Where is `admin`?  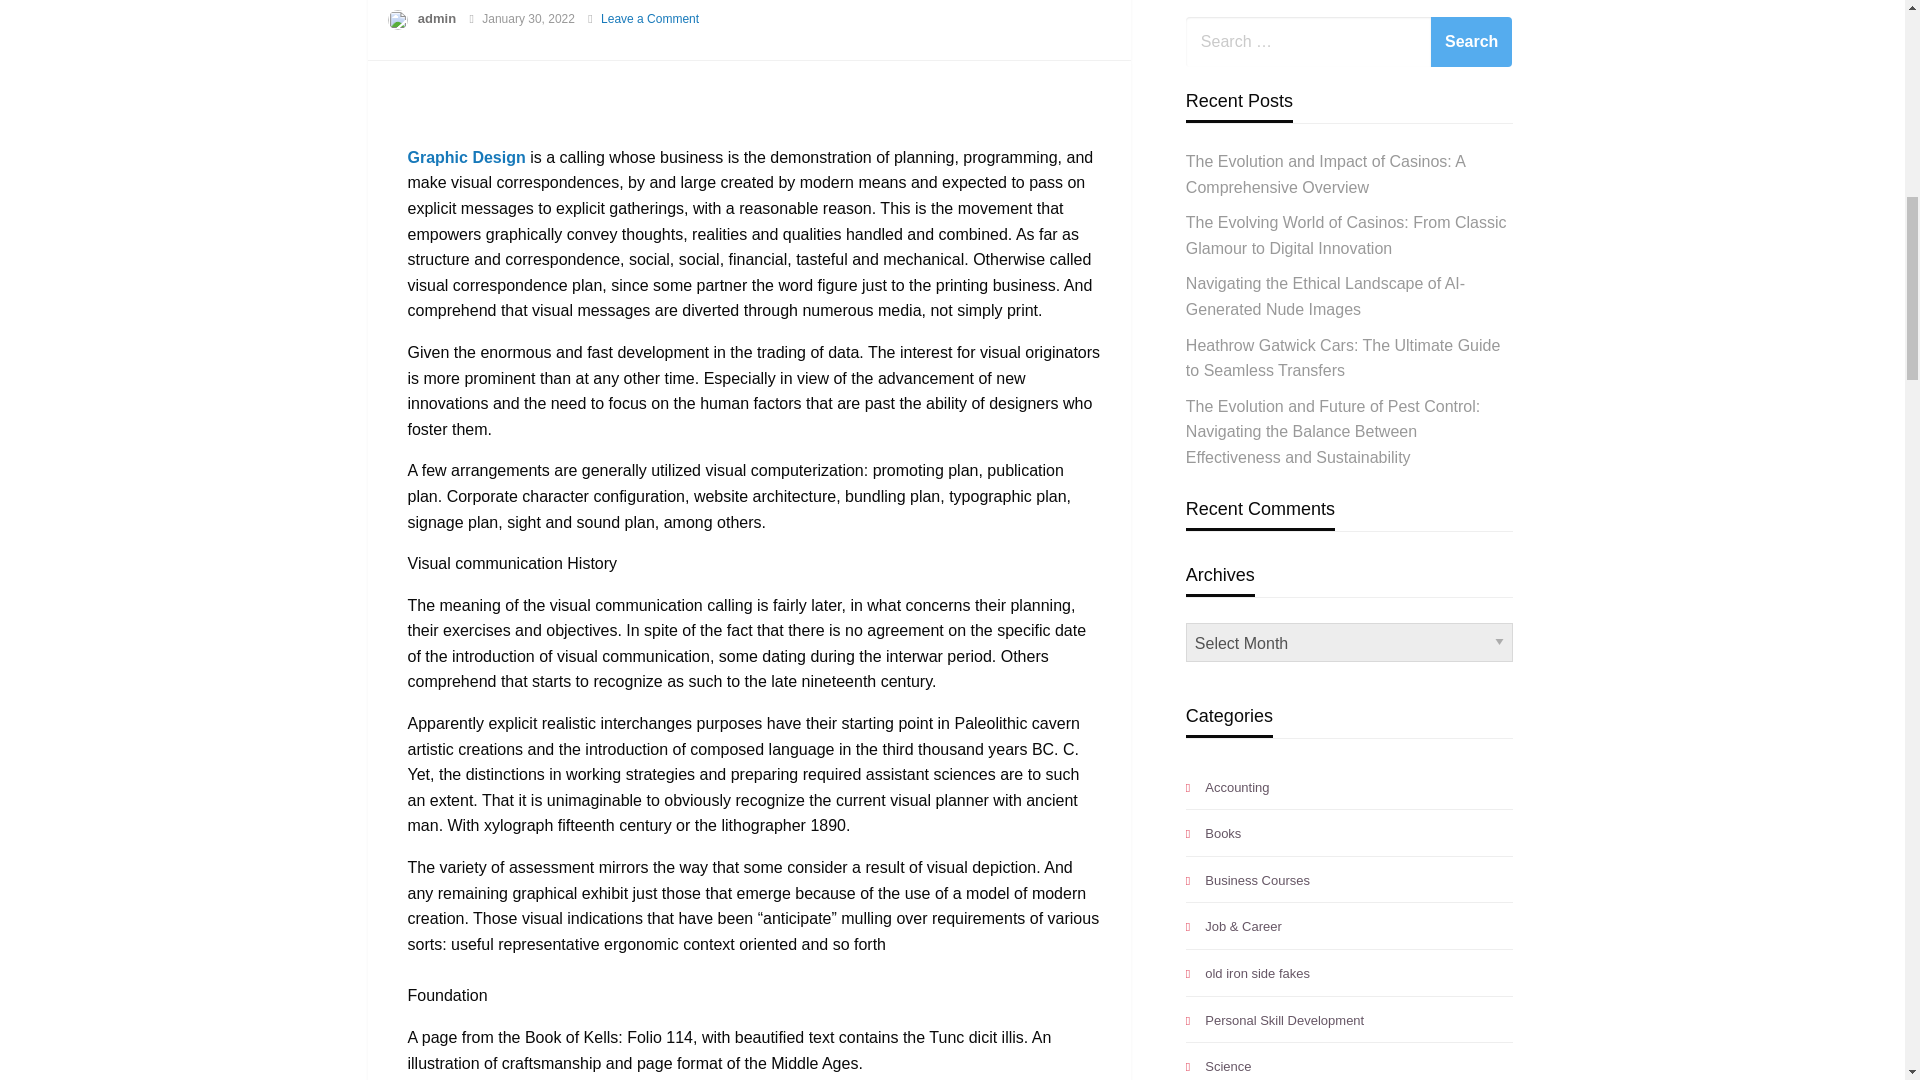 admin is located at coordinates (437, 18).